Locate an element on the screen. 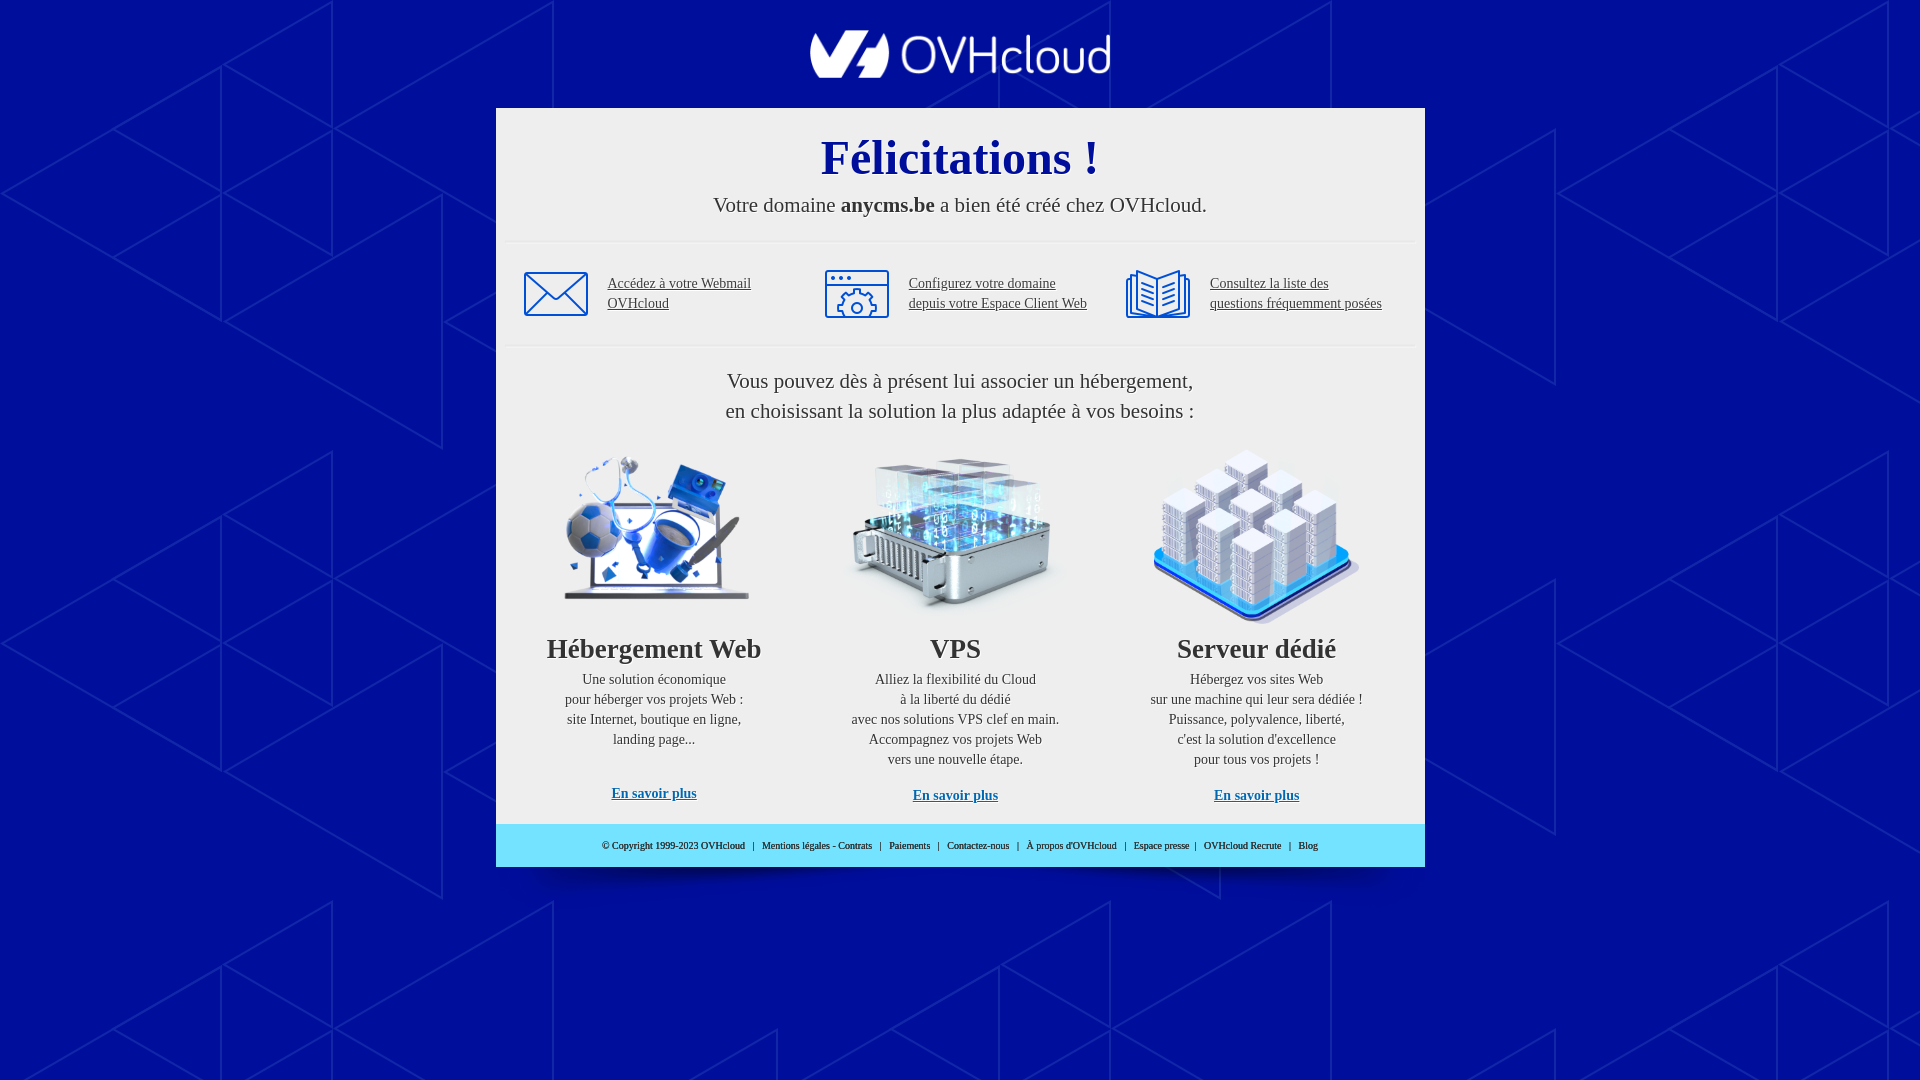 Image resolution: width=1920 pixels, height=1080 pixels. Configurez votre domaine
depuis votre Espace Client Web is located at coordinates (998, 294).